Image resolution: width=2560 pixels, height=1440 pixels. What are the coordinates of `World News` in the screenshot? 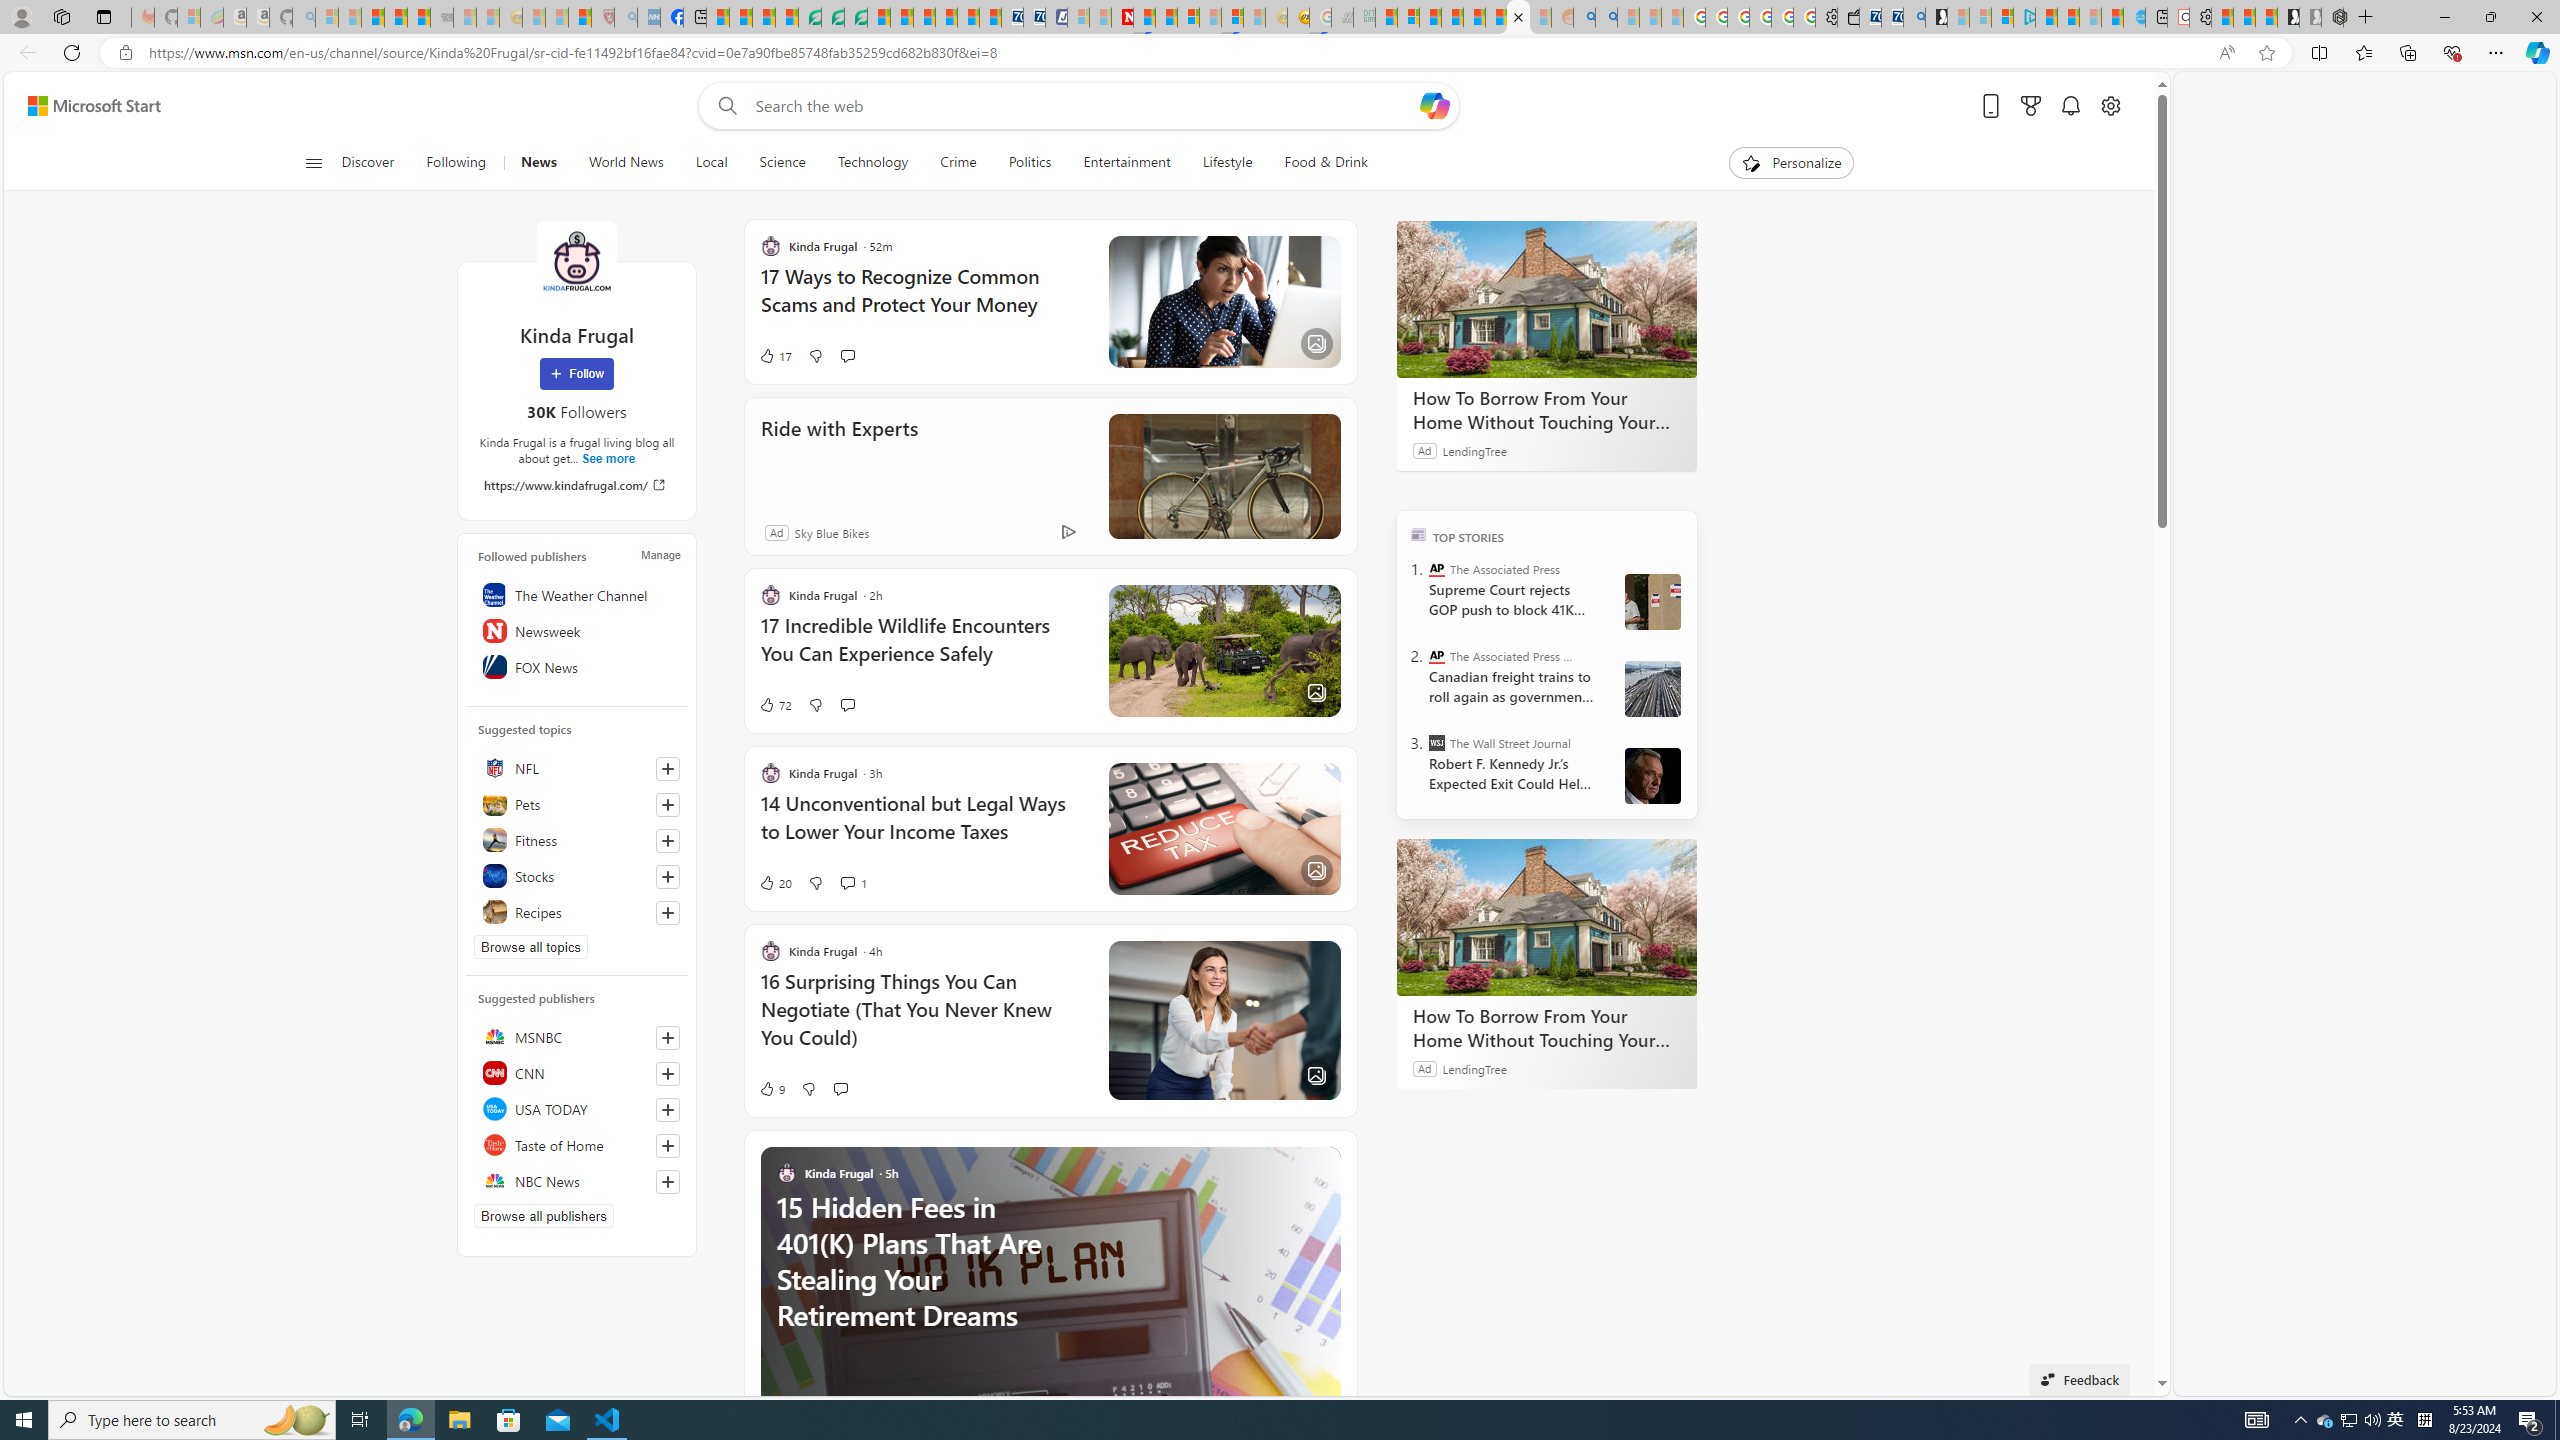 It's located at (625, 163).